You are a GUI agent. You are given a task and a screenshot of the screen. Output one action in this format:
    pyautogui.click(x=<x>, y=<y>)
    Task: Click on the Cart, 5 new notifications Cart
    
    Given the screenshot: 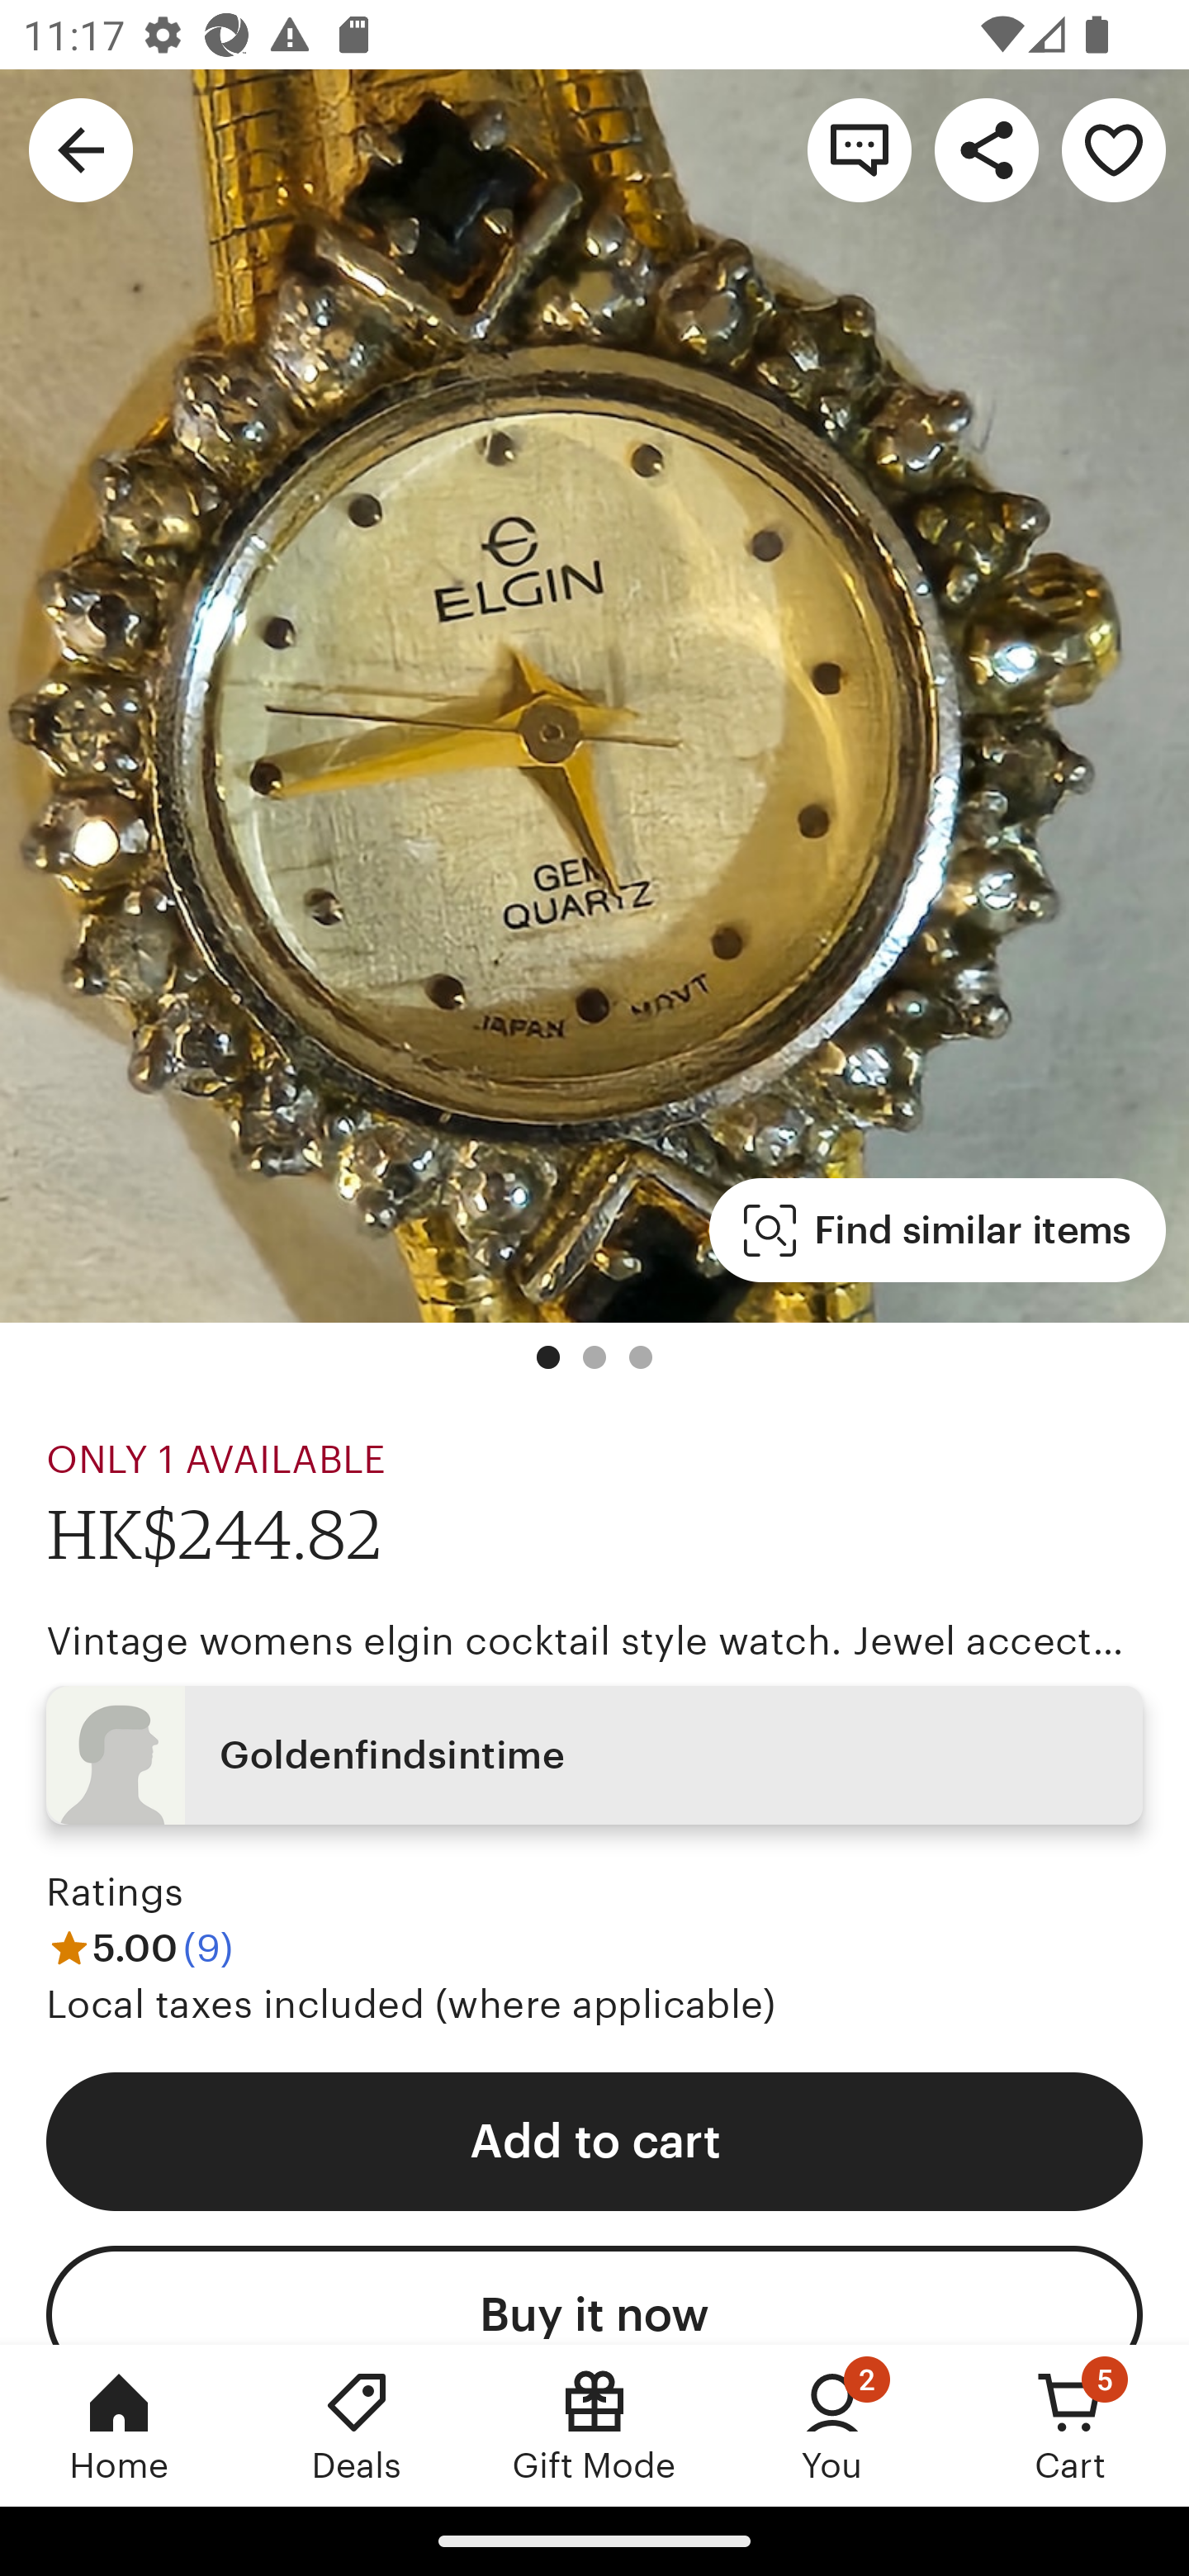 What is the action you would take?
    pyautogui.click(x=1070, y=2425)
    